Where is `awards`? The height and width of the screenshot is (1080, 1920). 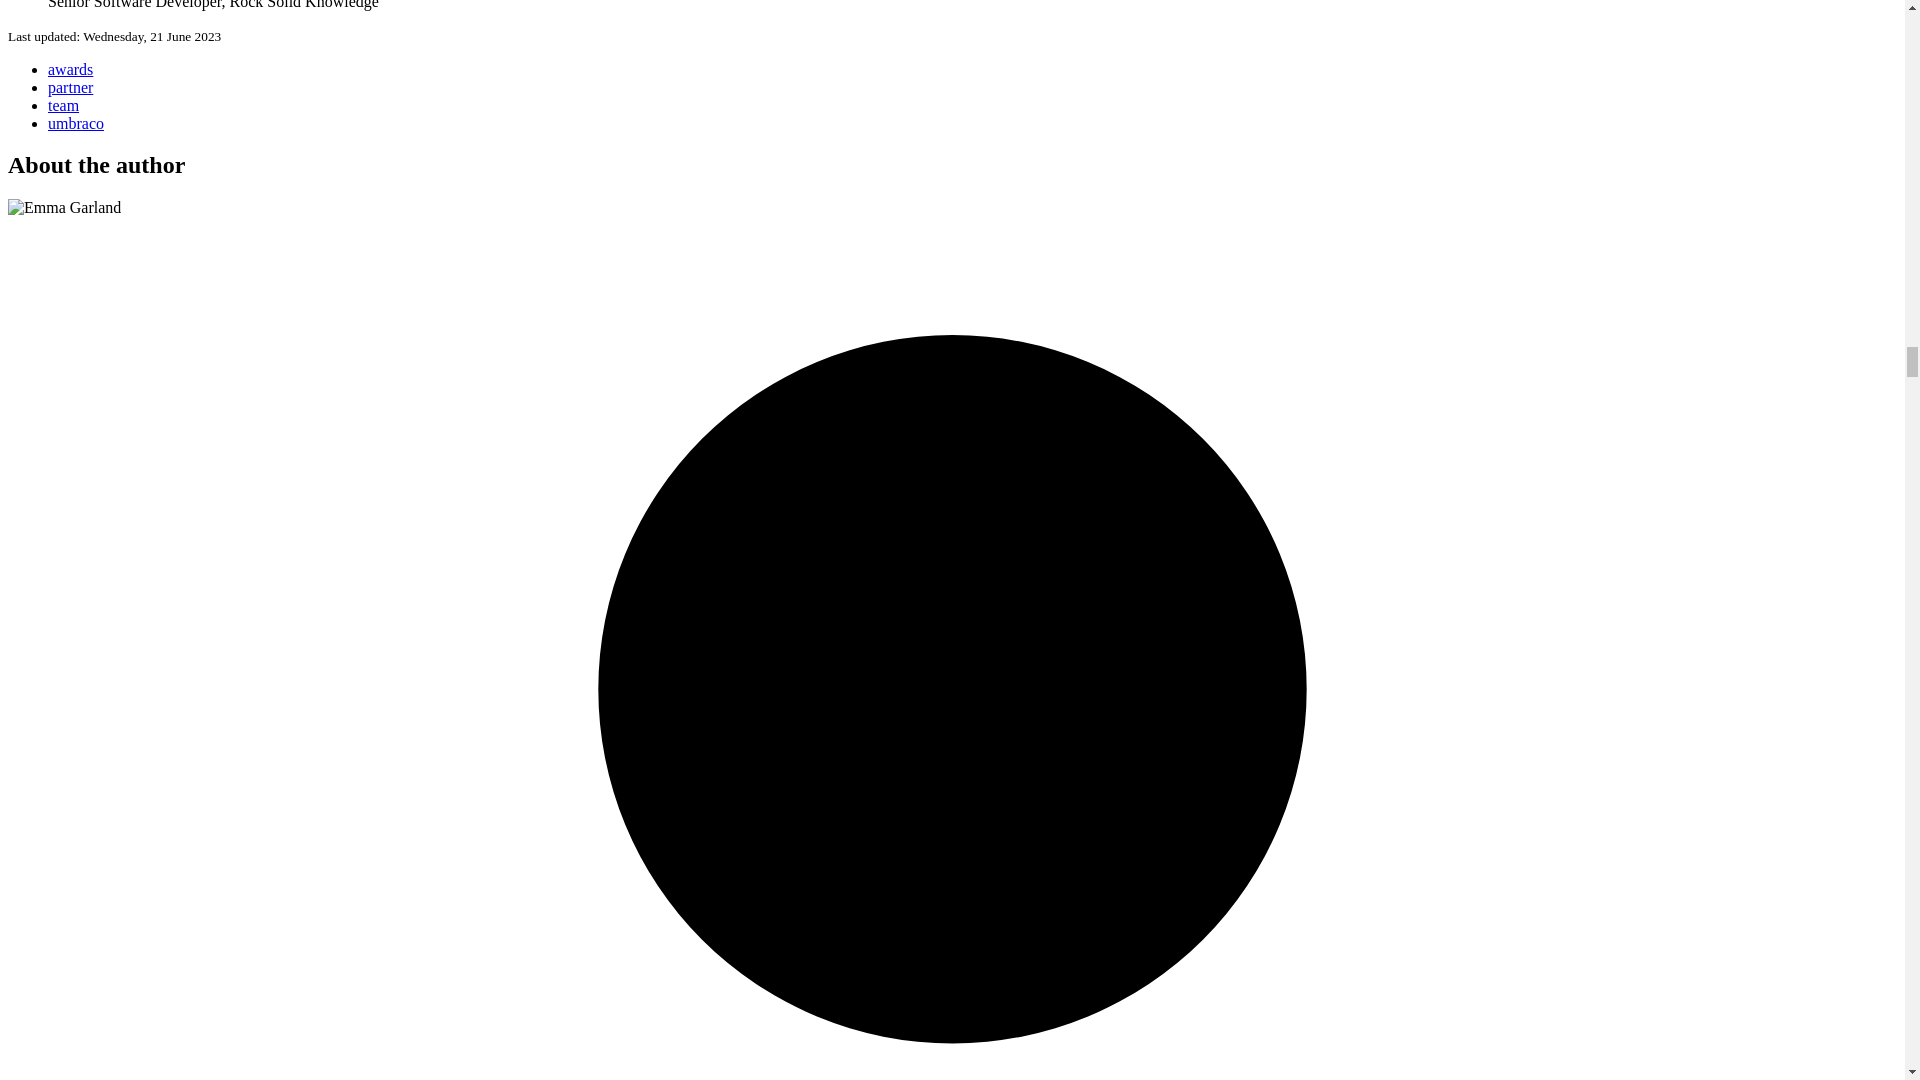 awards is located at coordinates (70, 68).